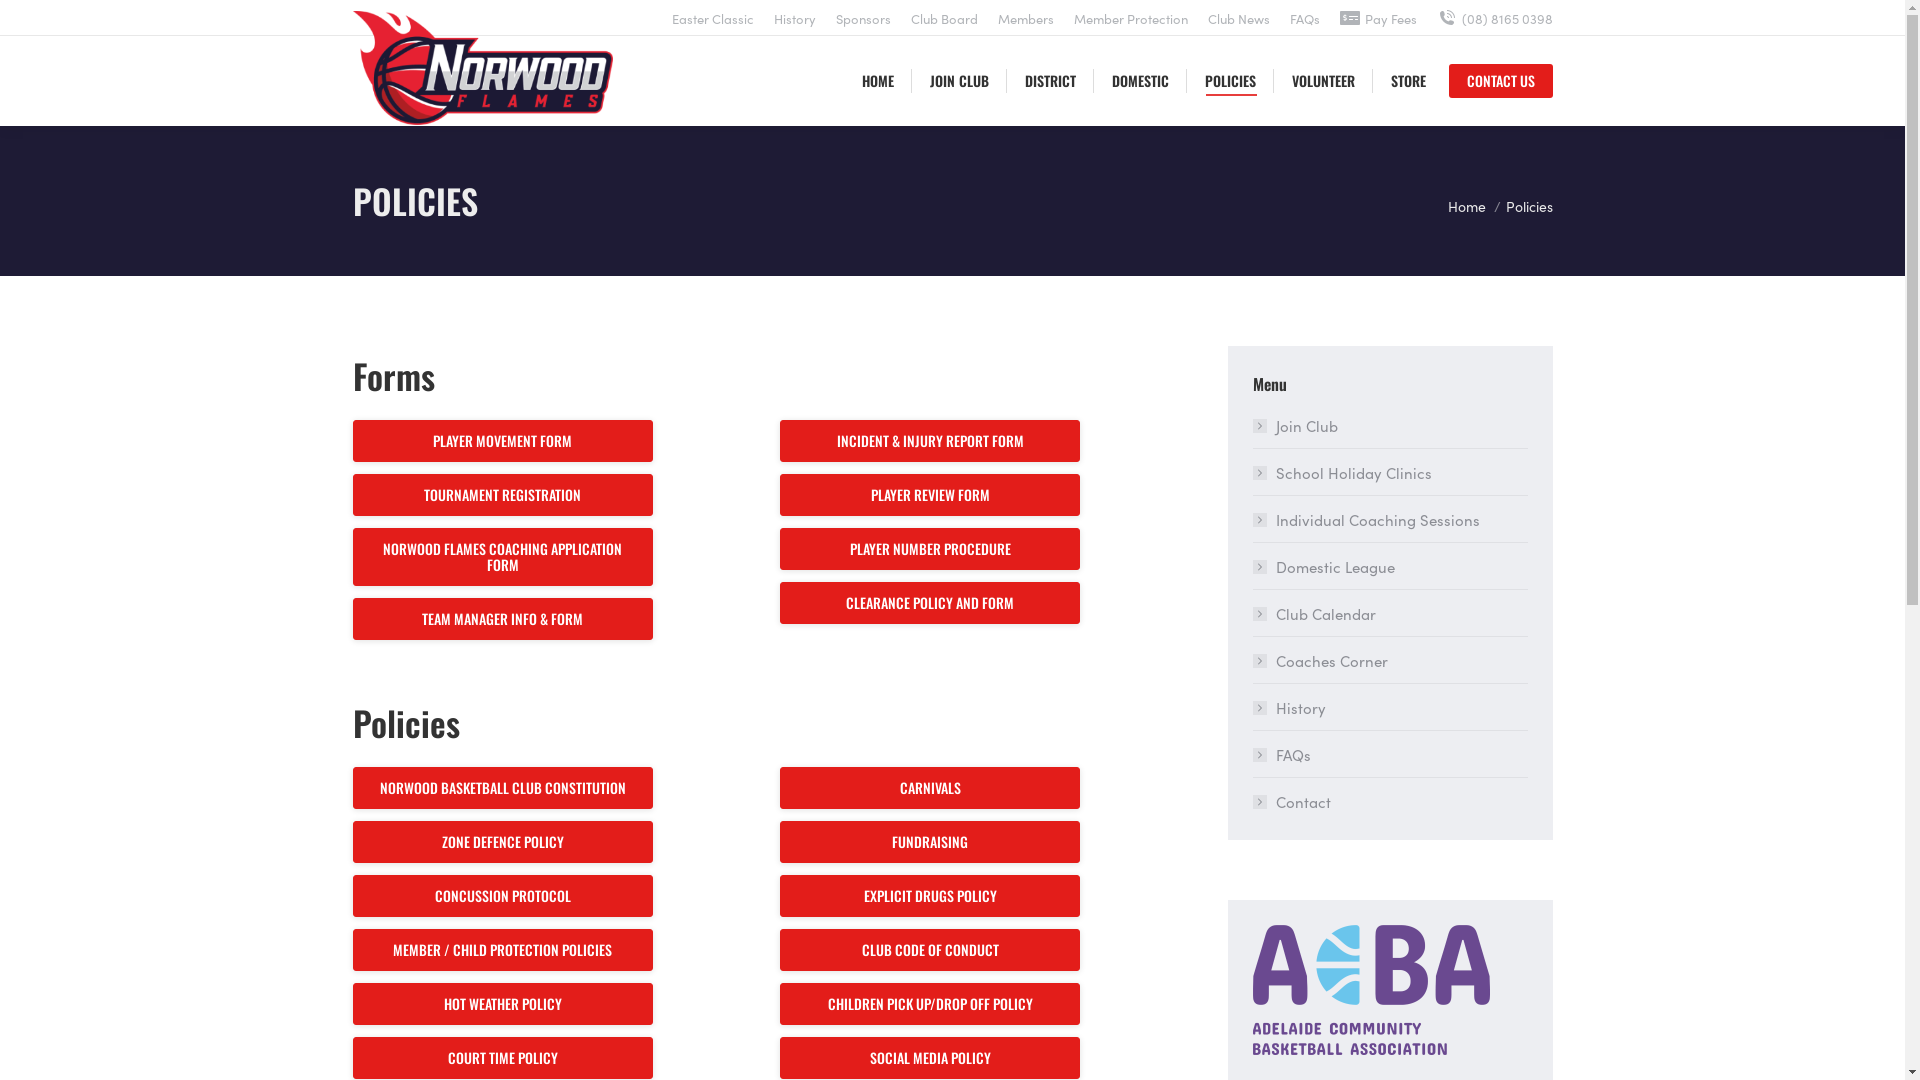 This screenshot has width=1920, height=1080. Describe the element at coordinates (944, 18) in the screenshot. I see `Club Board` at that location.